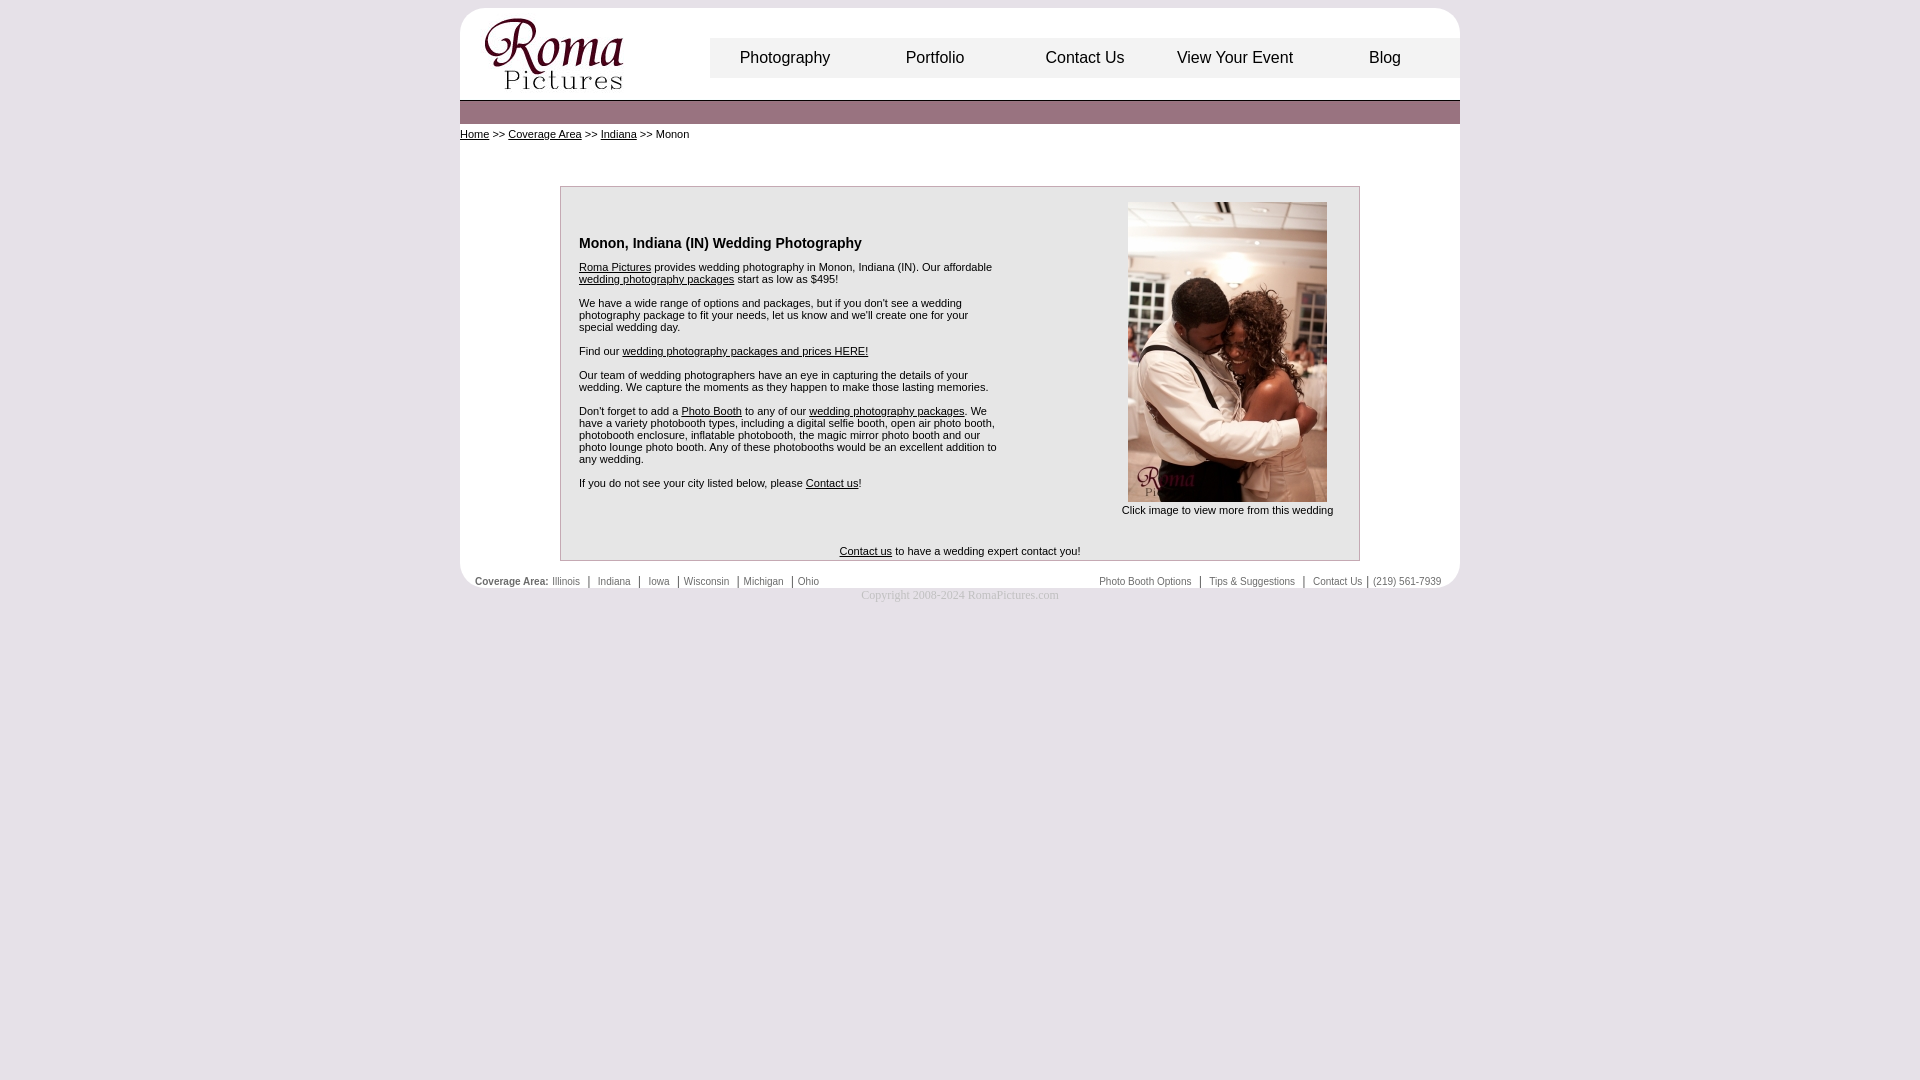  What do you see at coordinates (614, 581) in the screenshot?
I see `Indiana` at bounding box center [614, 581].